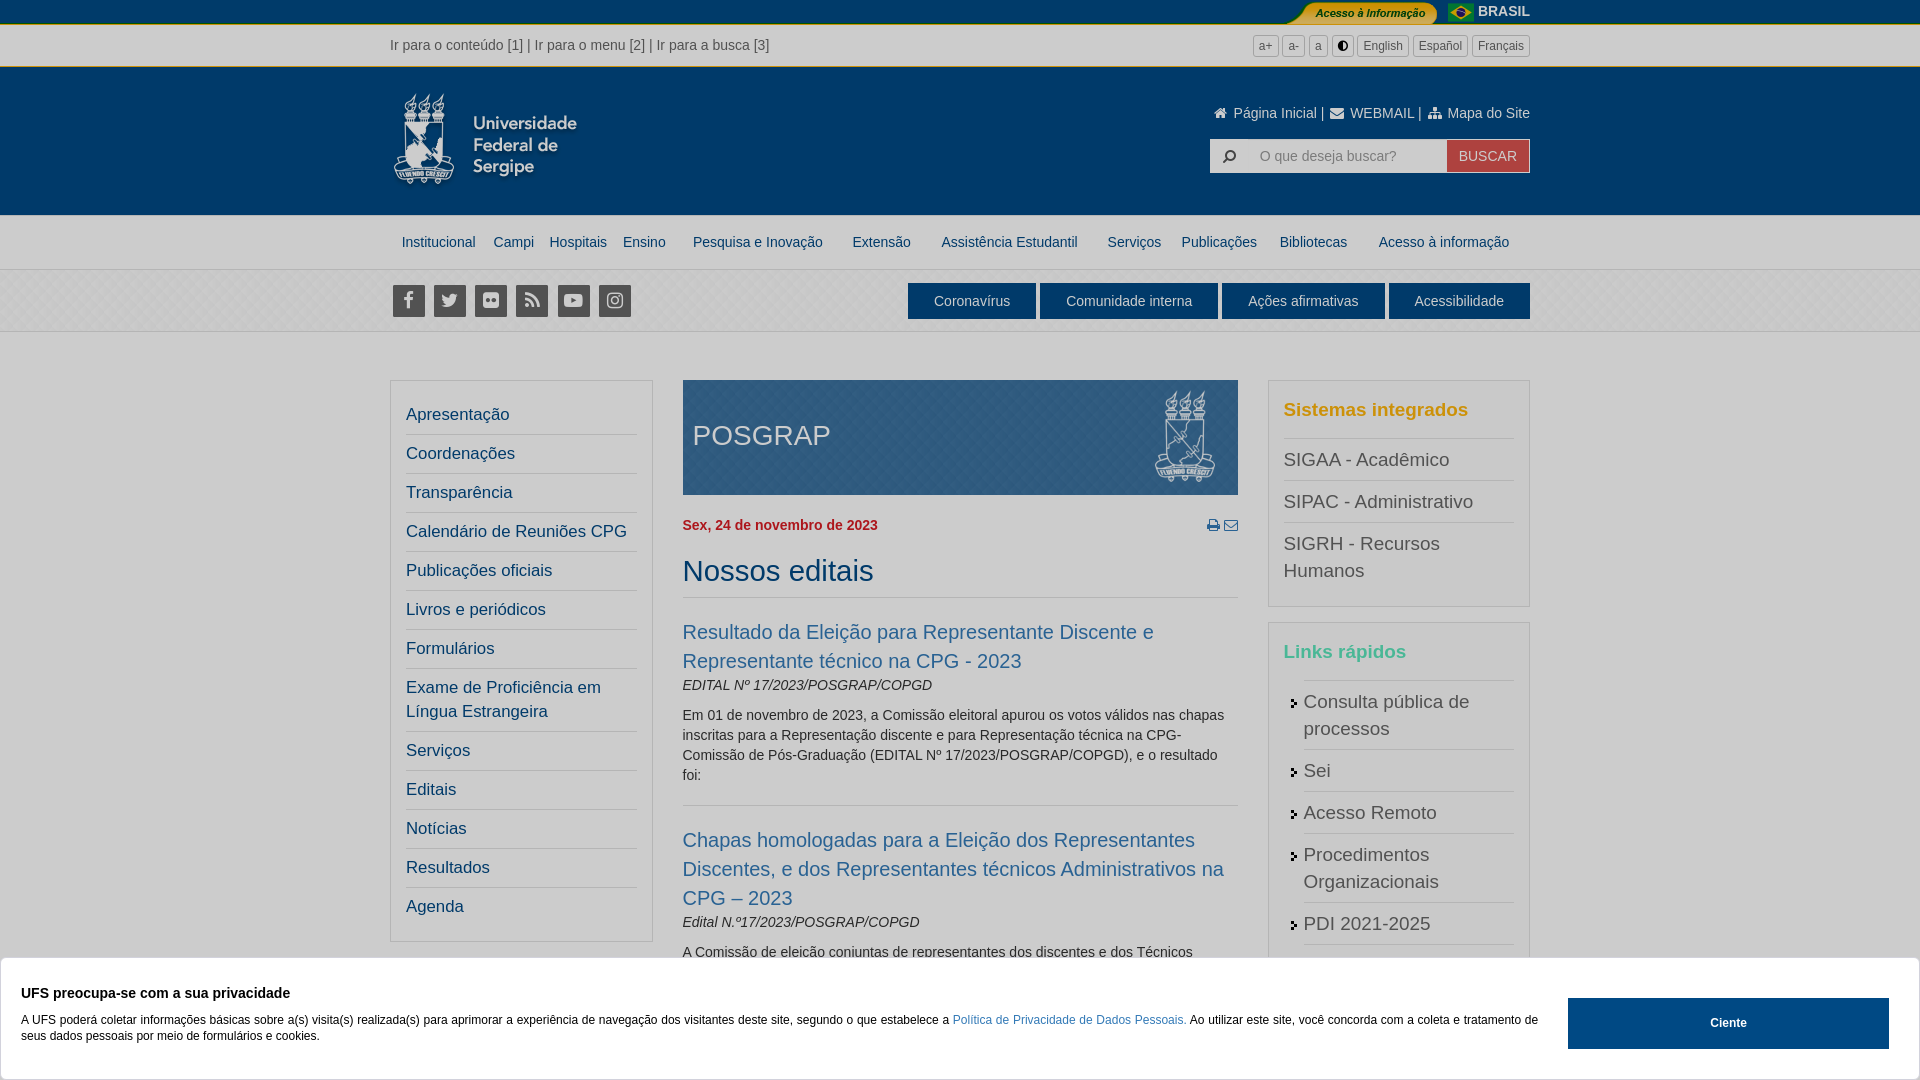 Image resolution: width=1920 pixels, height=1080 pixels. What do you see at coordinates (1370, 812) in the screenshot?
I see `Acesso Remoto` at bounding box center [1370, 812].